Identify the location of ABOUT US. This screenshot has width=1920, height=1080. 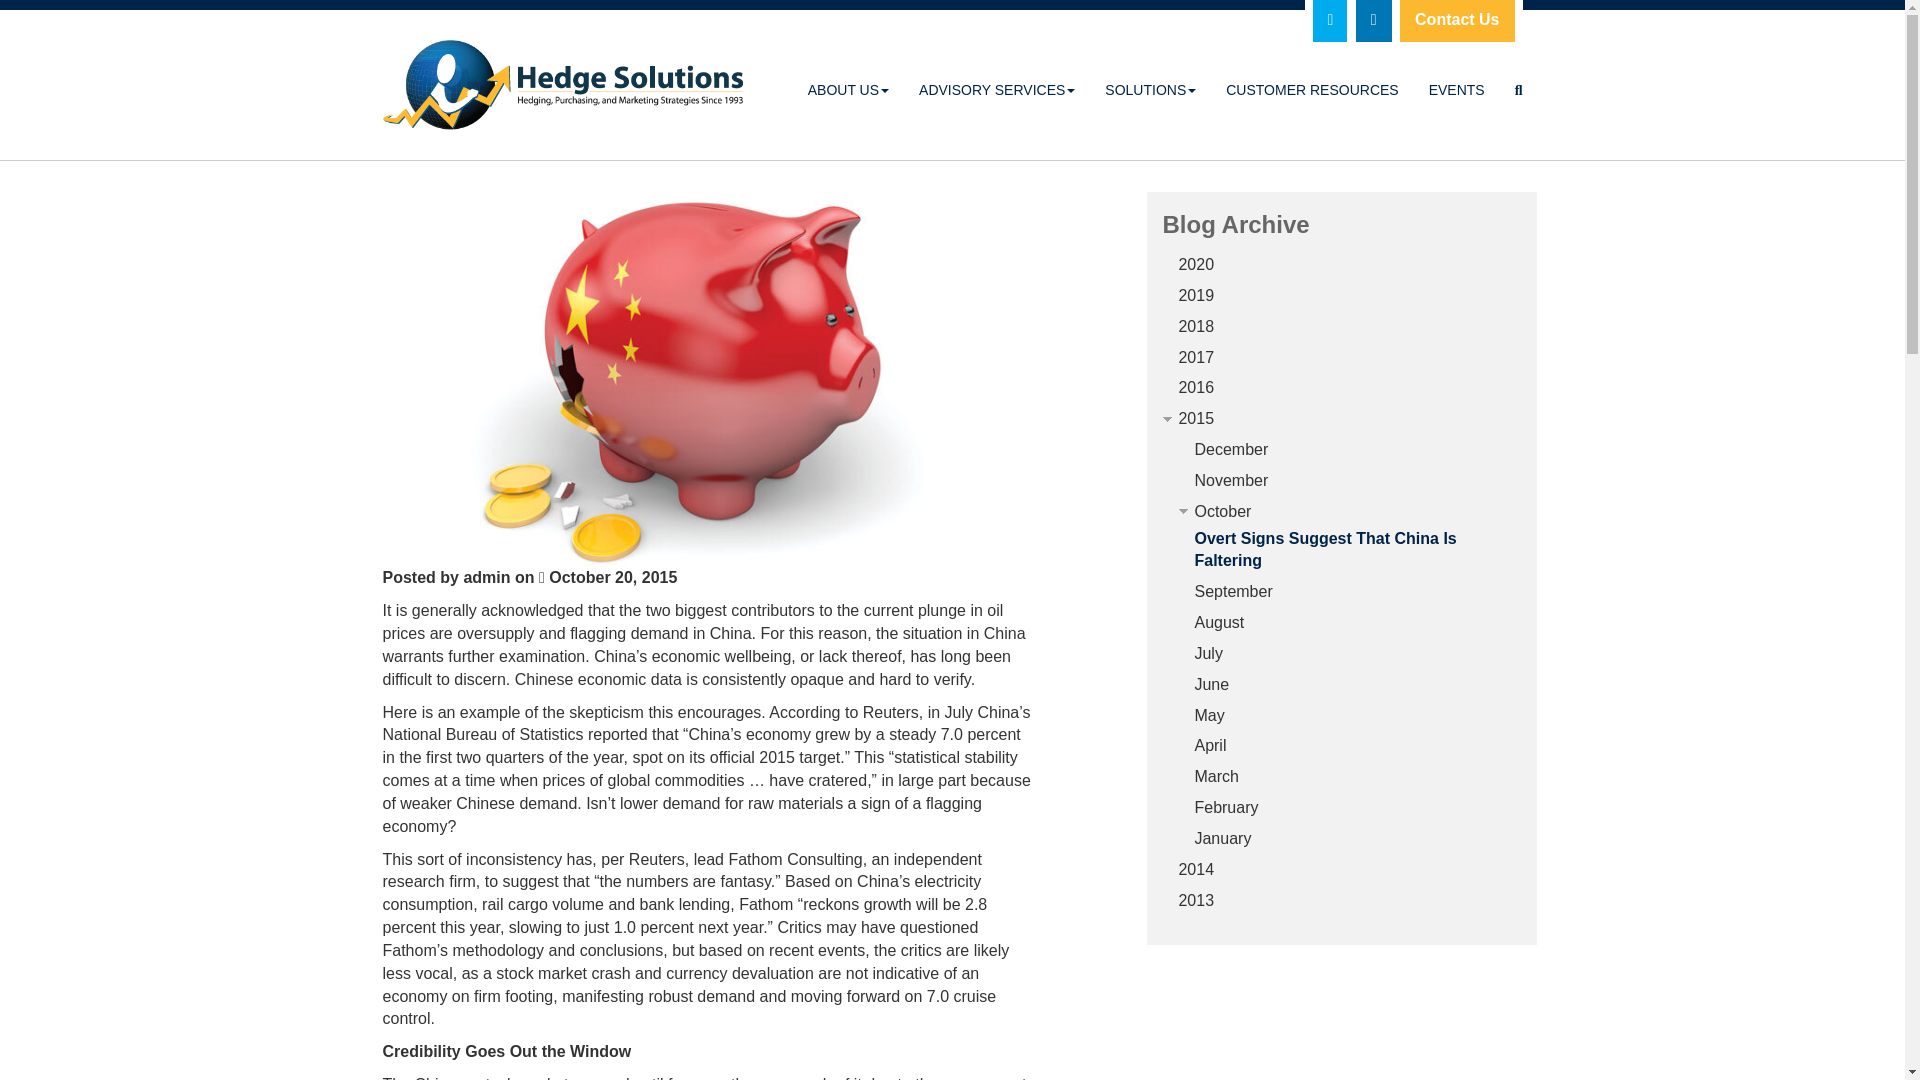
(848, 89).